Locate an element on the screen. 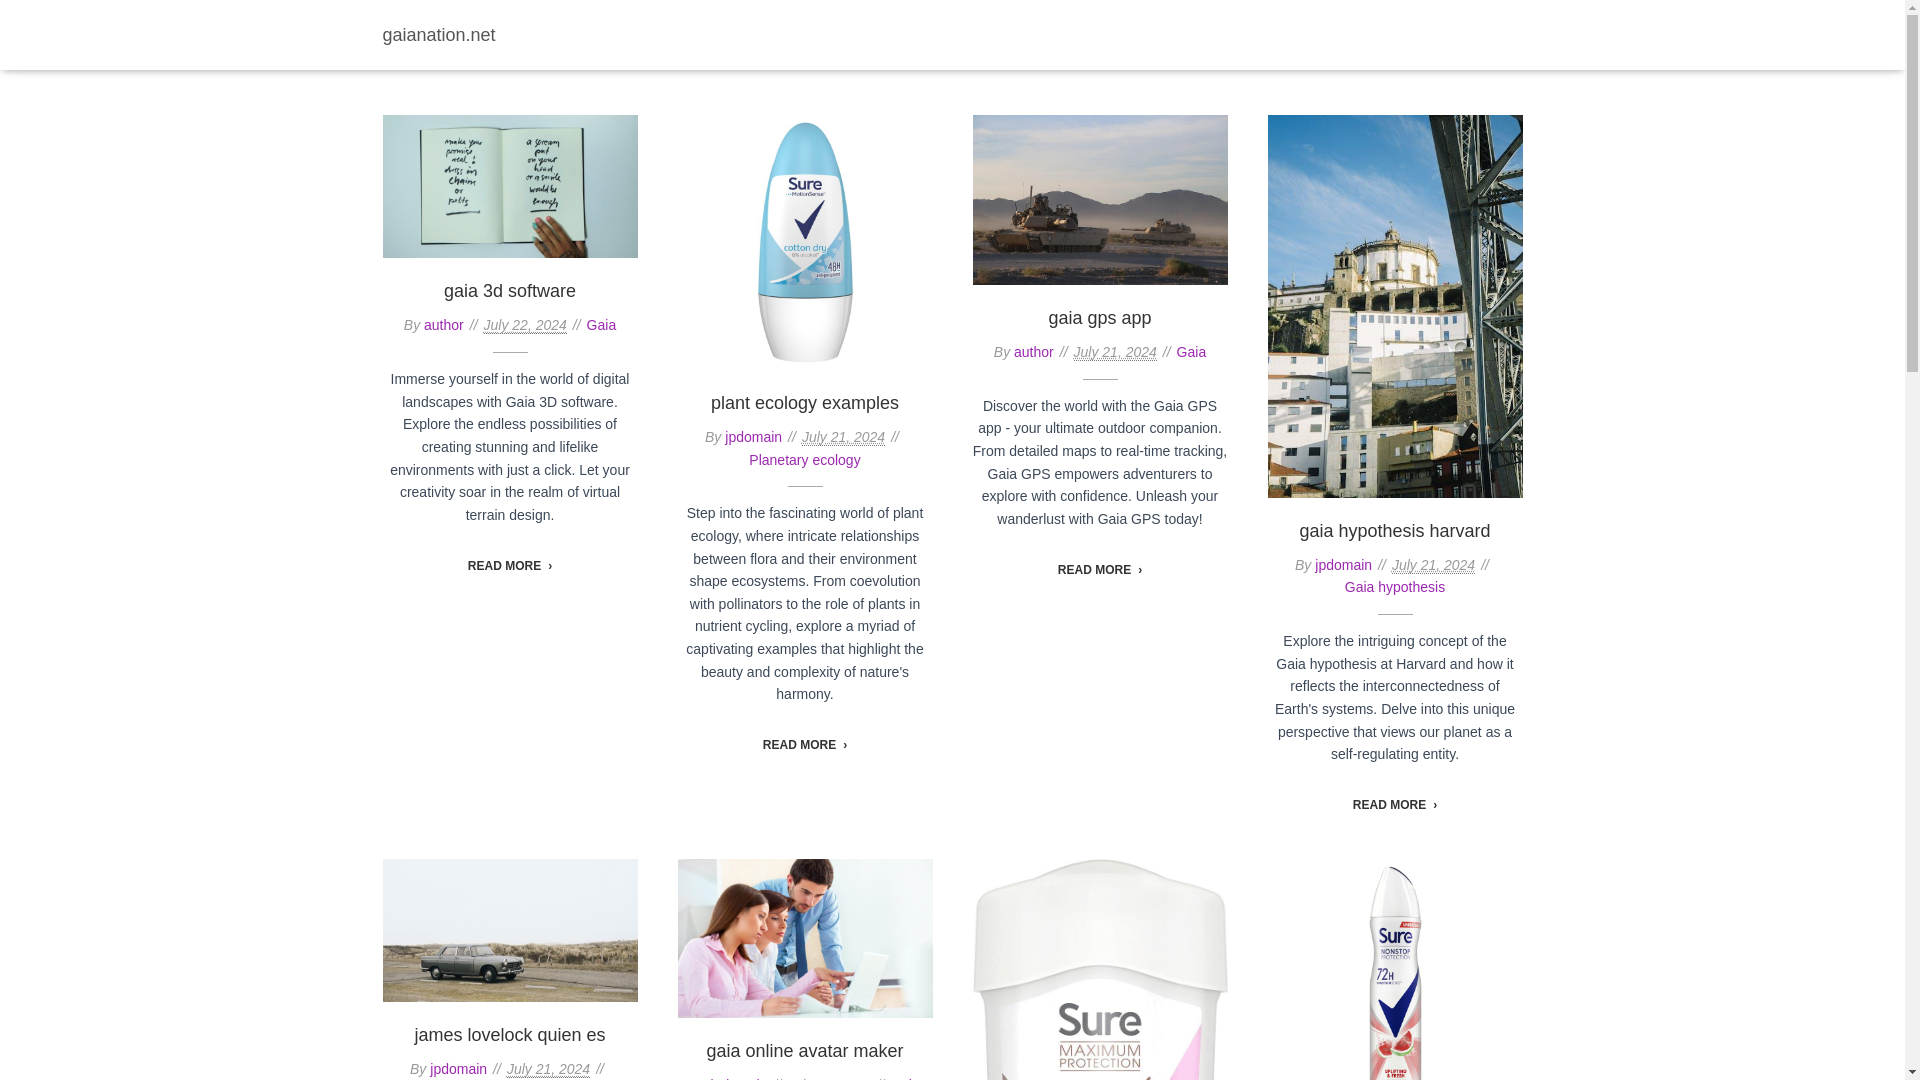 This screenshot has width=1920, height=1080. Gaia is located at coordinates (940, 28).